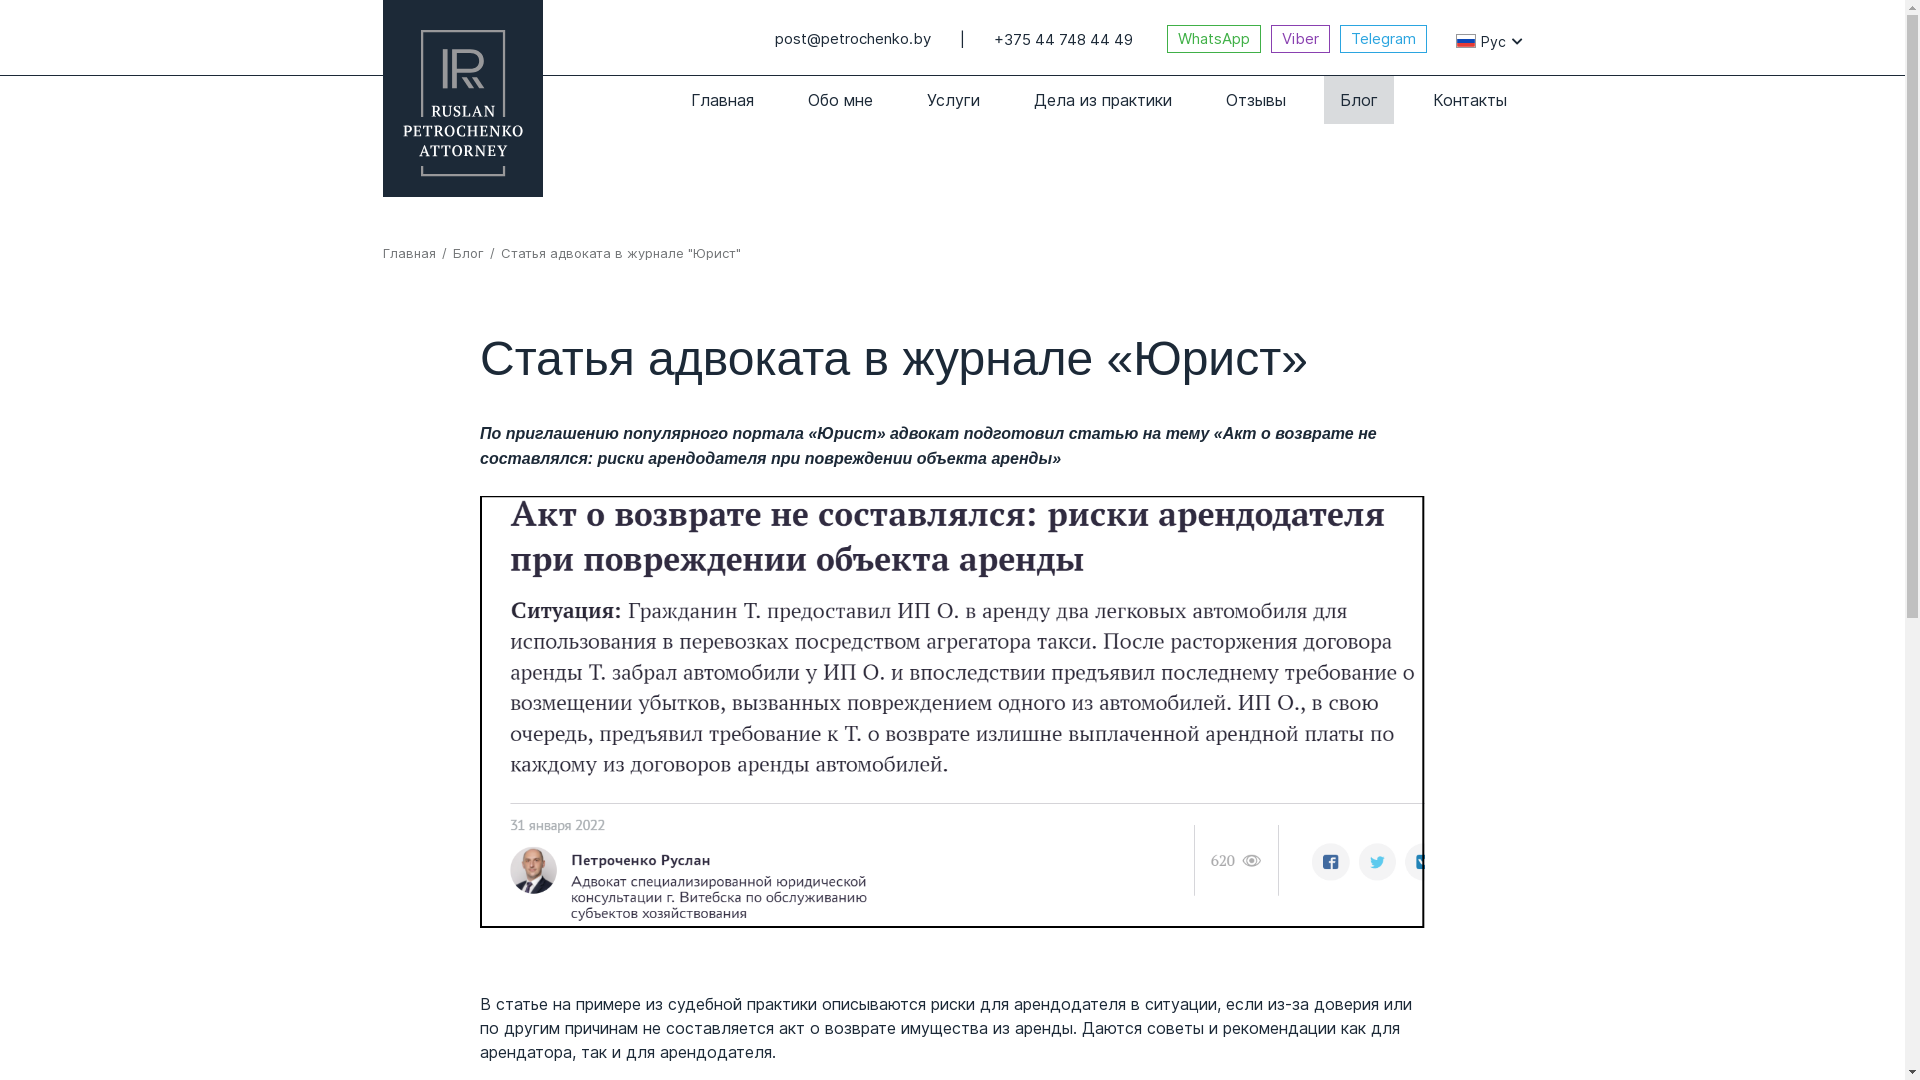  I want to click on Viber, so click(1300, 39).